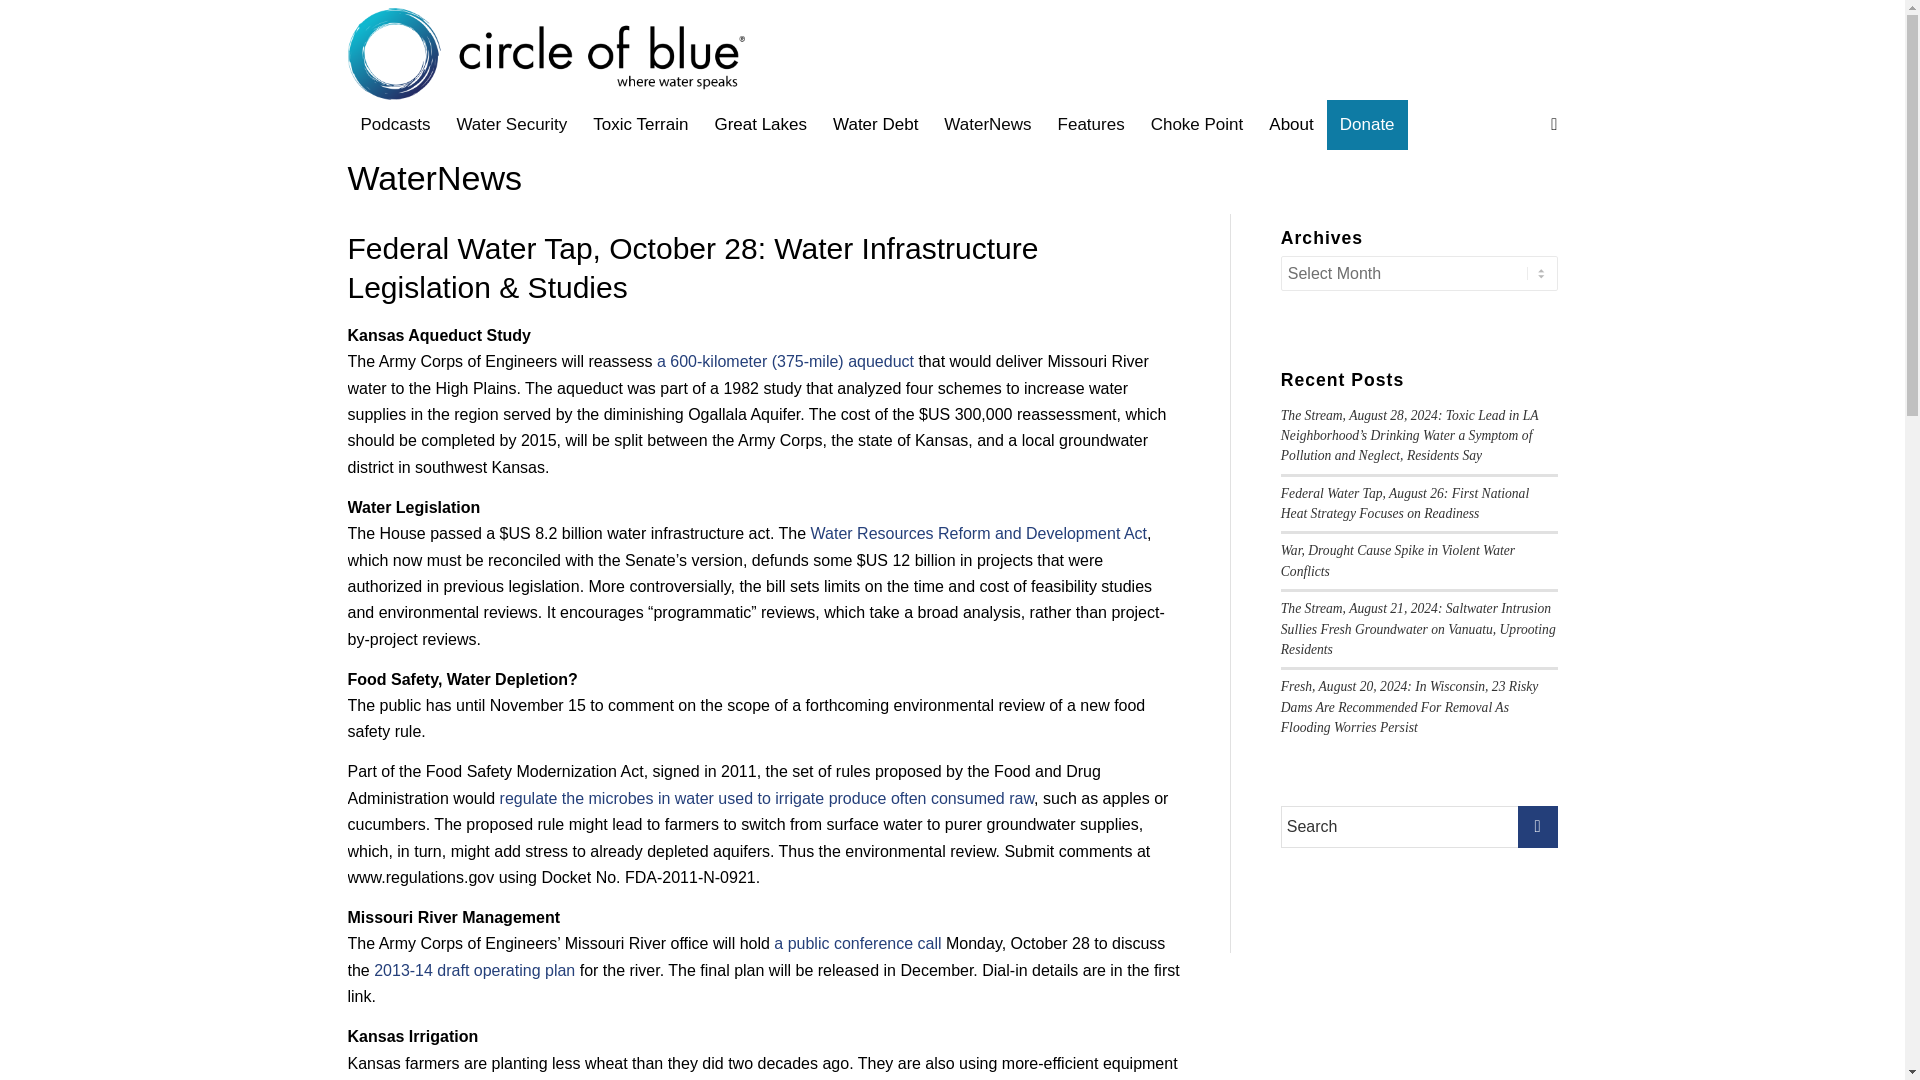  I want to click on Water Debt, so click(875, 125).